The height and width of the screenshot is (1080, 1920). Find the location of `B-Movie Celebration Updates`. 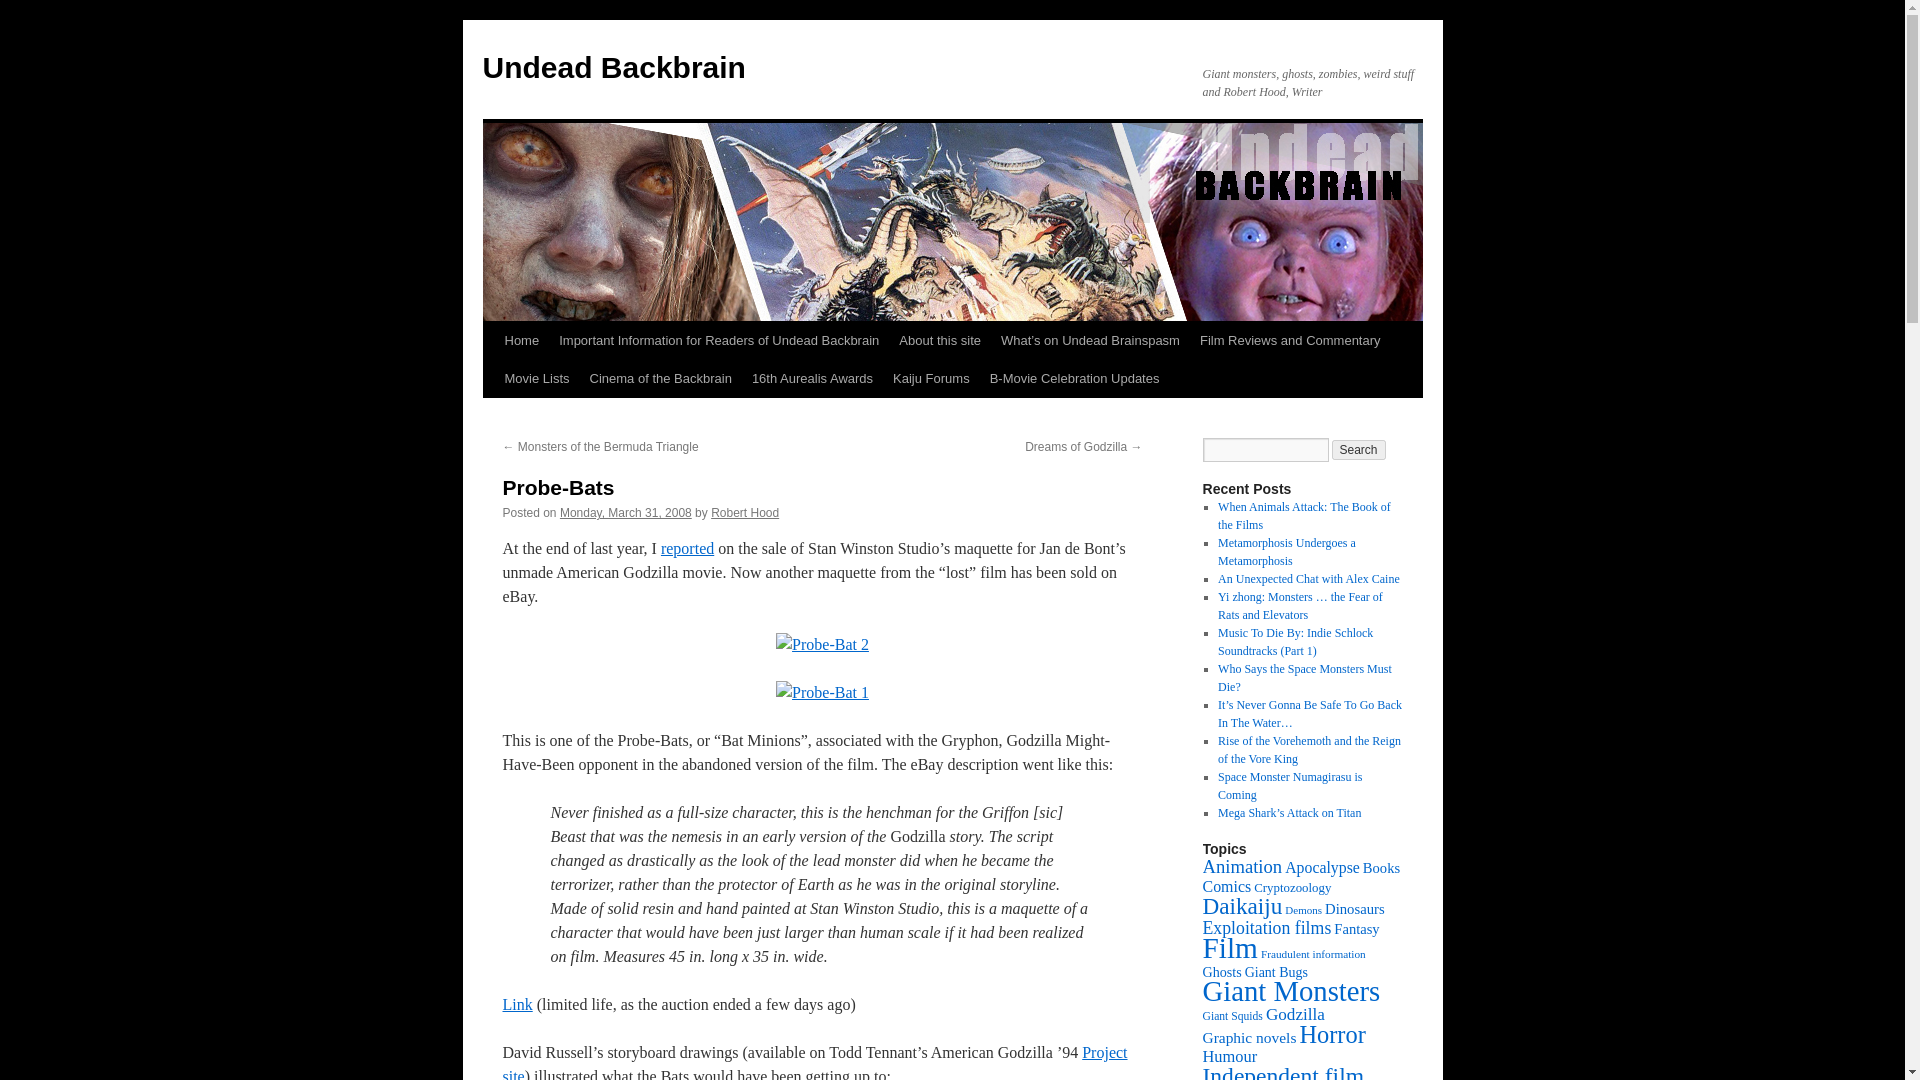

B-Movie Celebration Updates is located at coordinates (1074, 378).